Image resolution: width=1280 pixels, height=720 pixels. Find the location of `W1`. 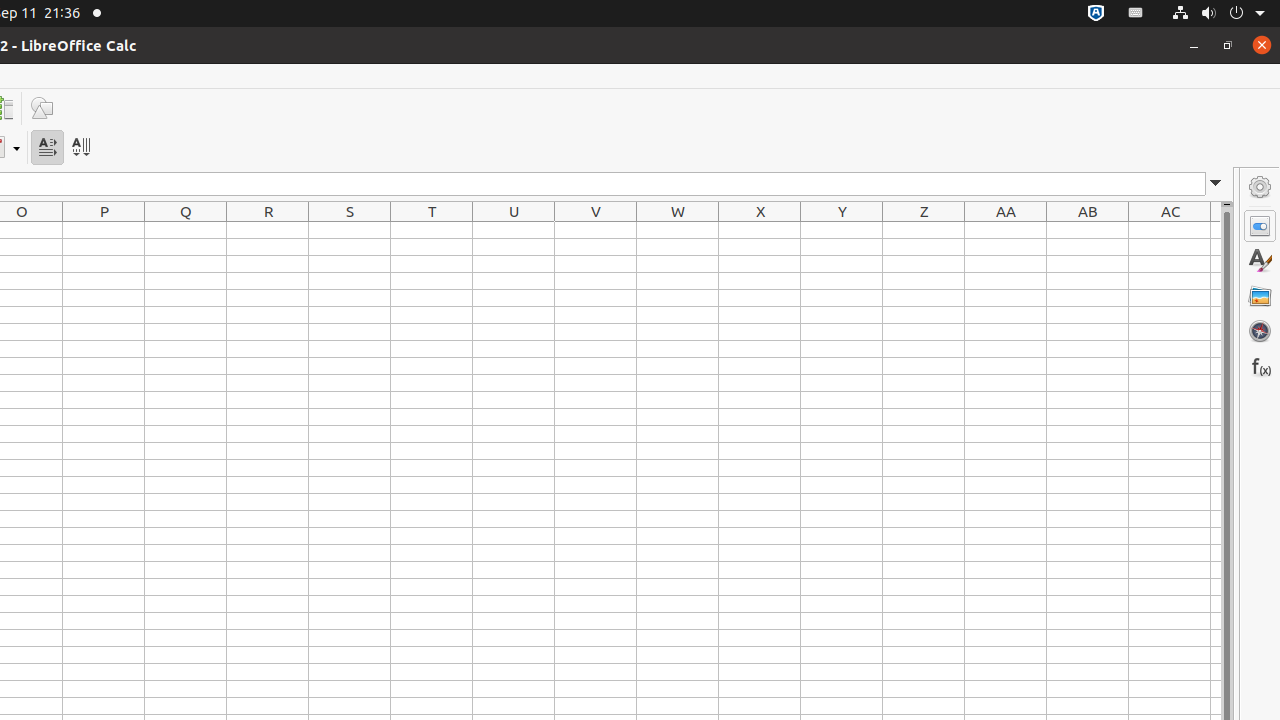

W1 is located at coordinates (678, 230).